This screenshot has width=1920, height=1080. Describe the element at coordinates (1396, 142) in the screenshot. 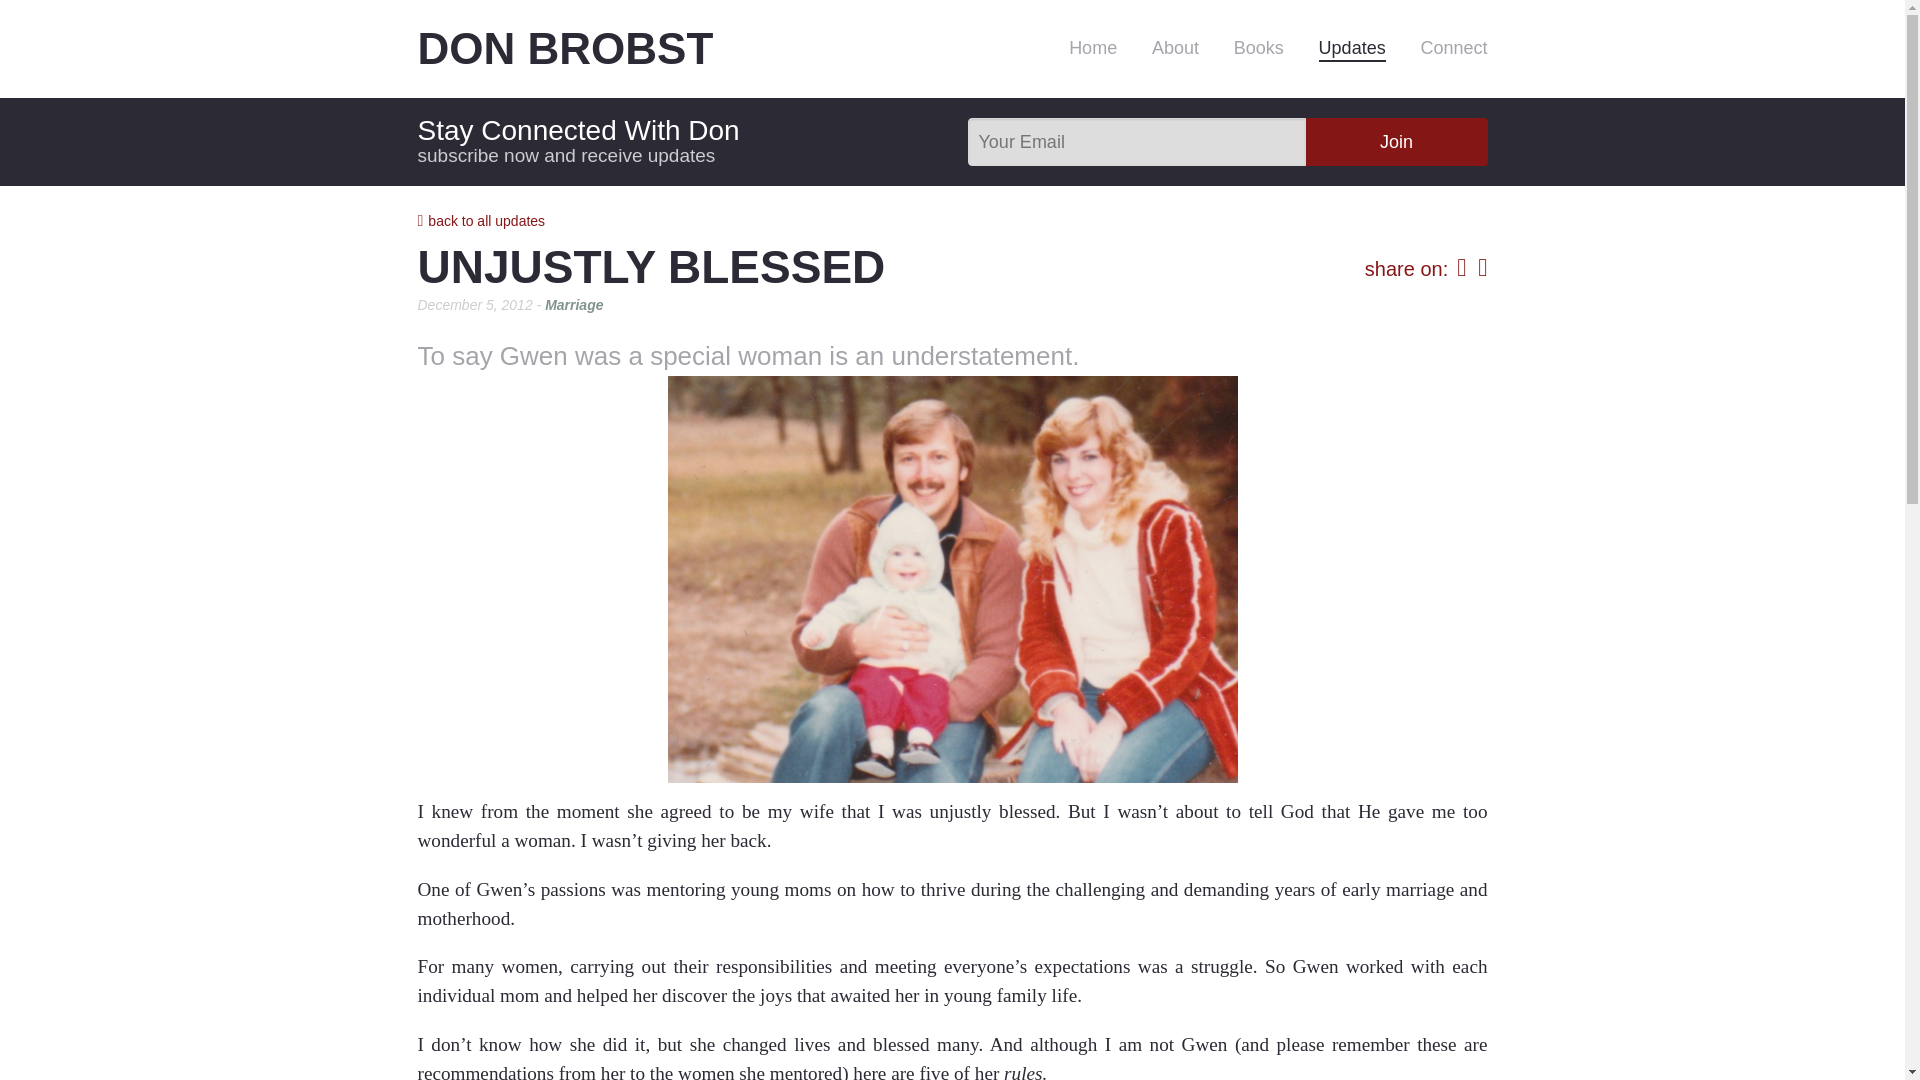

I see `join` at that location.